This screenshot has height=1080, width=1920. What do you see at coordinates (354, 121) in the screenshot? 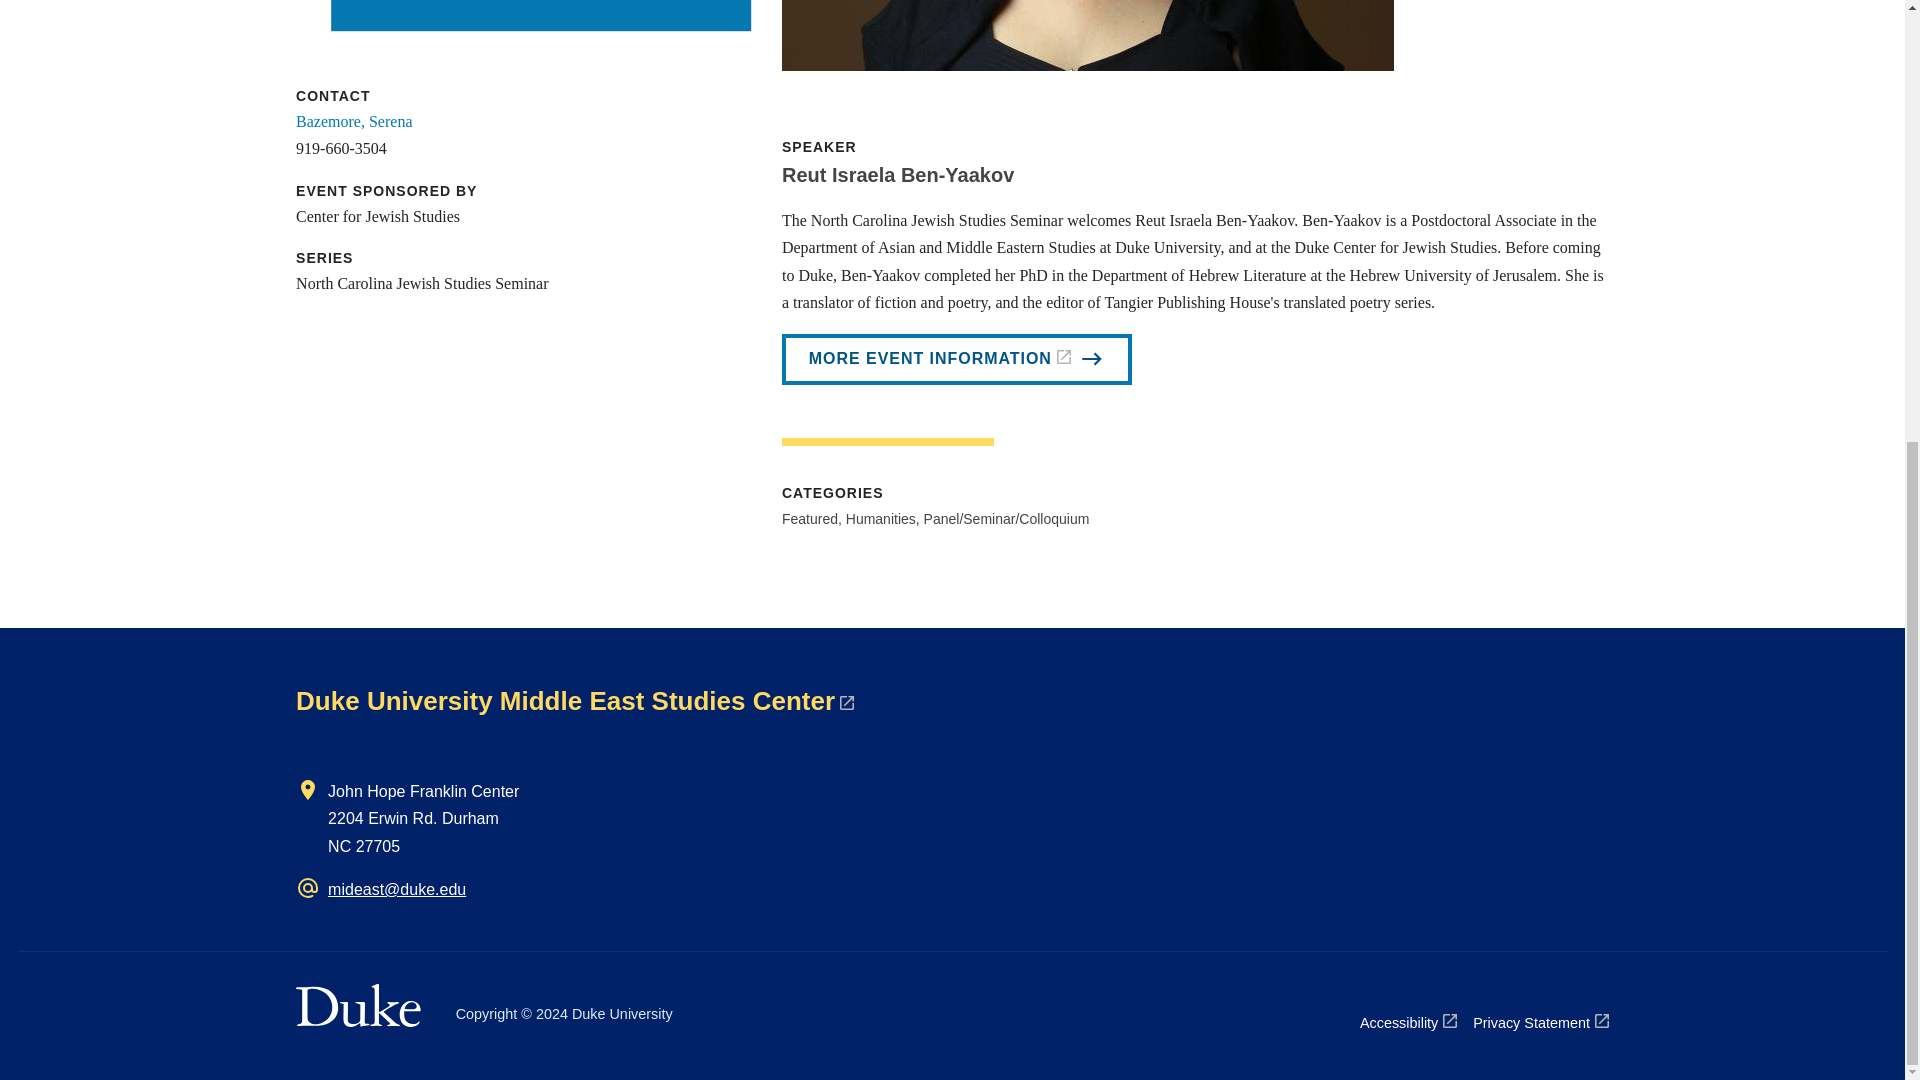
I see `Bazemore, Serena` at bounding box center [354, 121].